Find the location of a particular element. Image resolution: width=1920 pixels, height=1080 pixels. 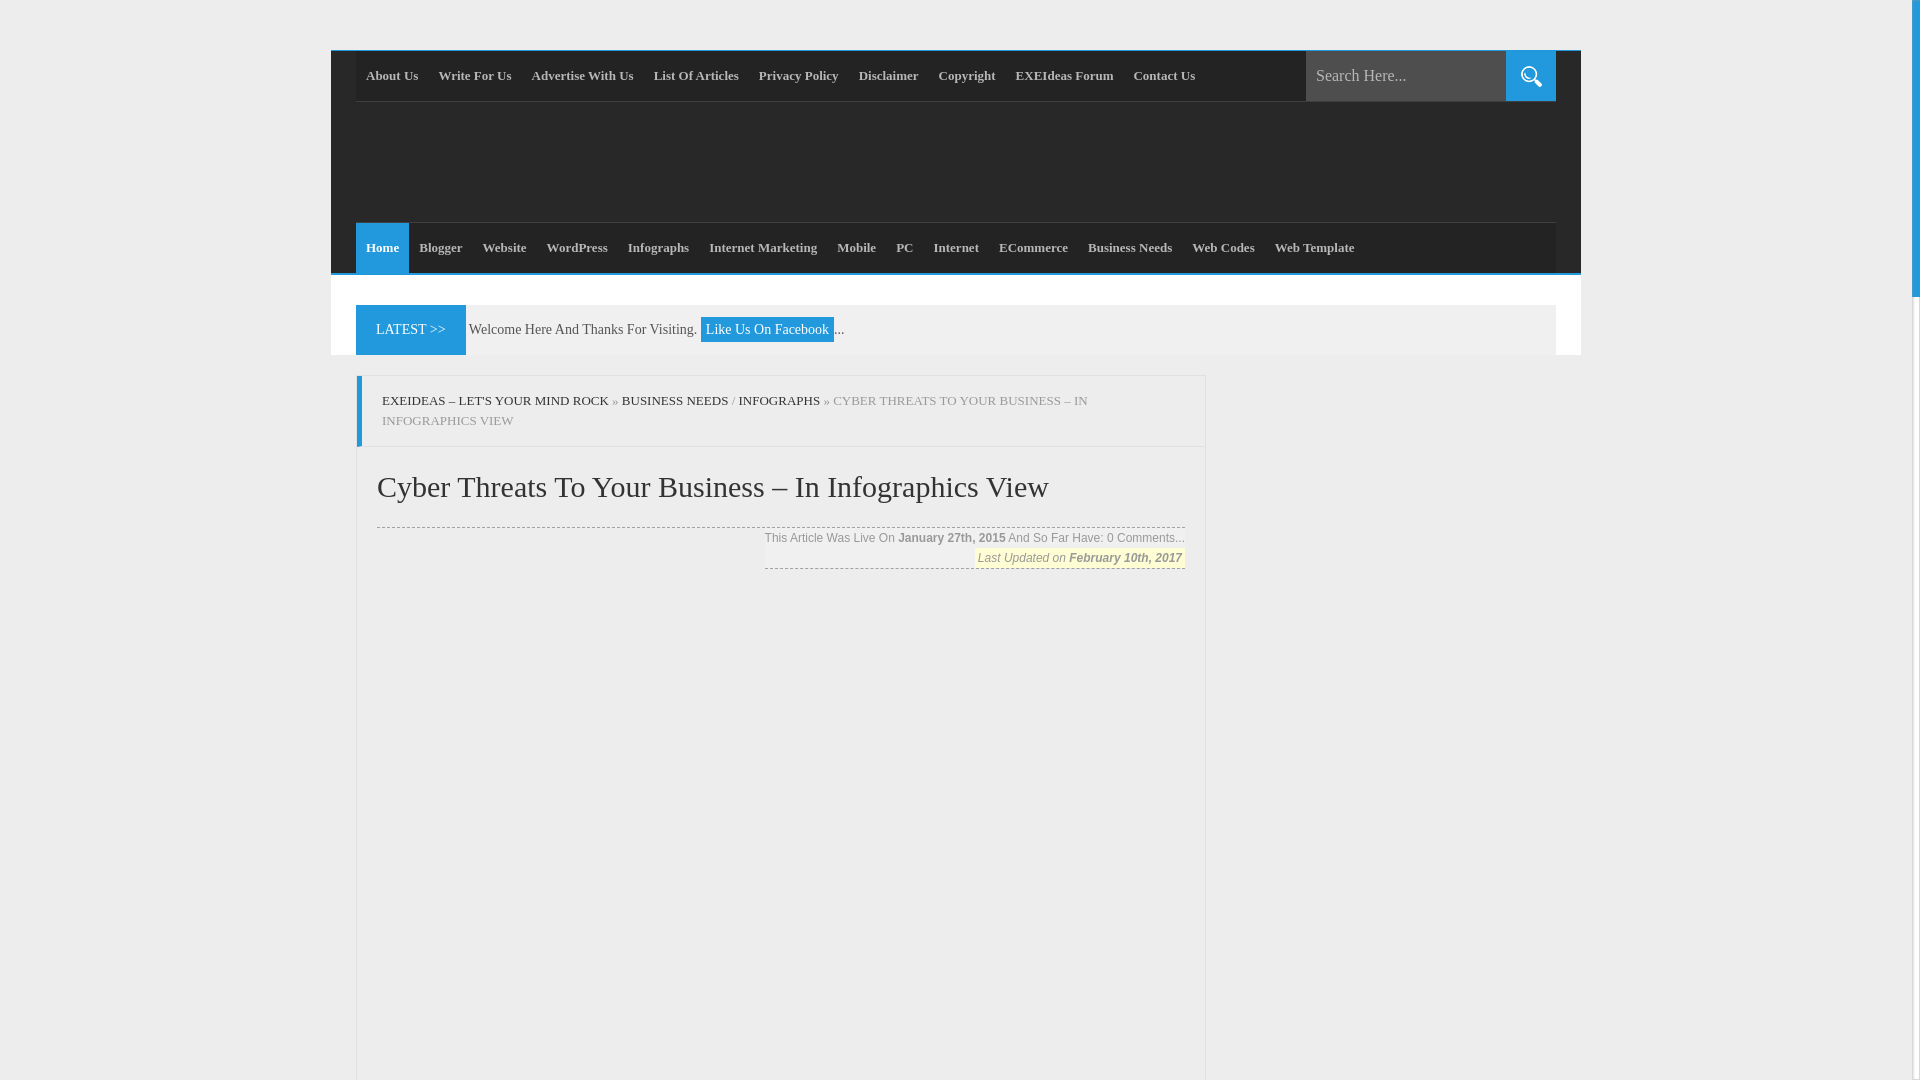

ECommerce is located at coordinates (1032, 248).